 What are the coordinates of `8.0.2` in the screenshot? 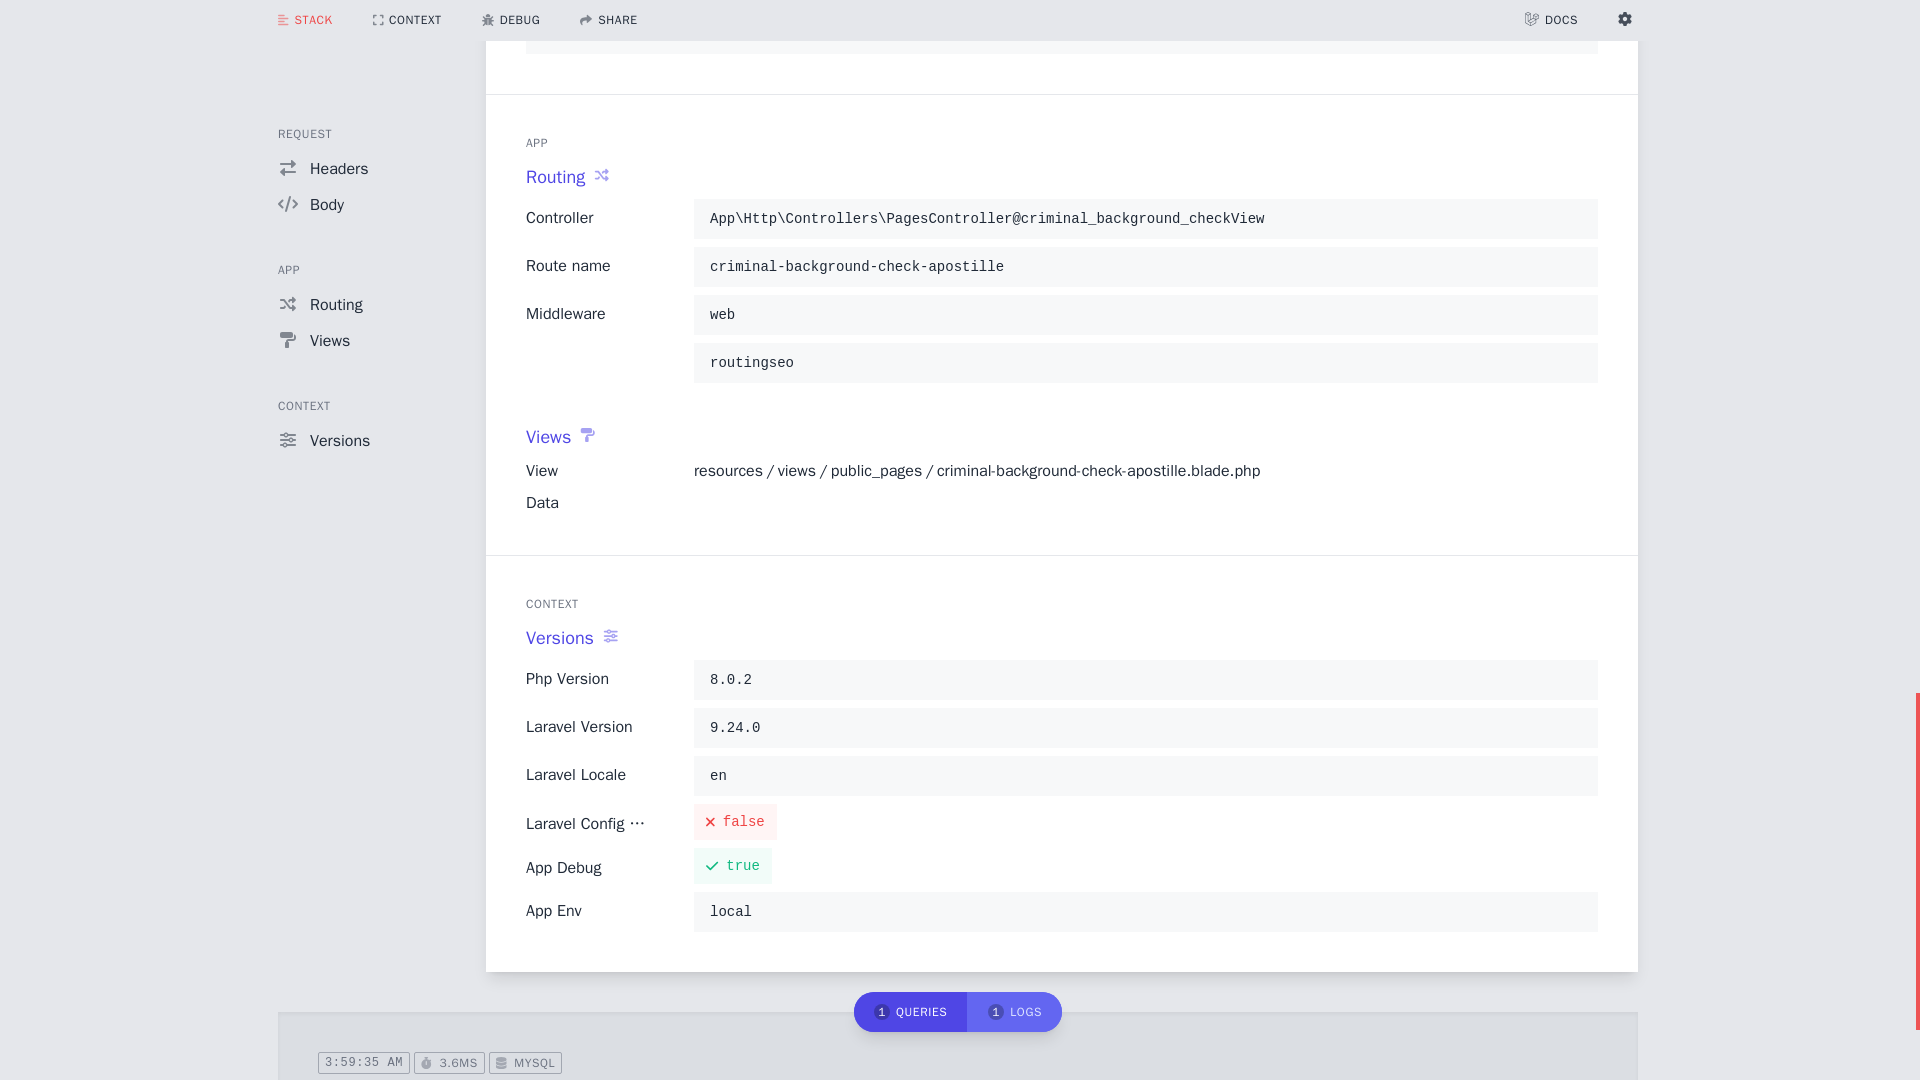 It's located at (1145, 680).